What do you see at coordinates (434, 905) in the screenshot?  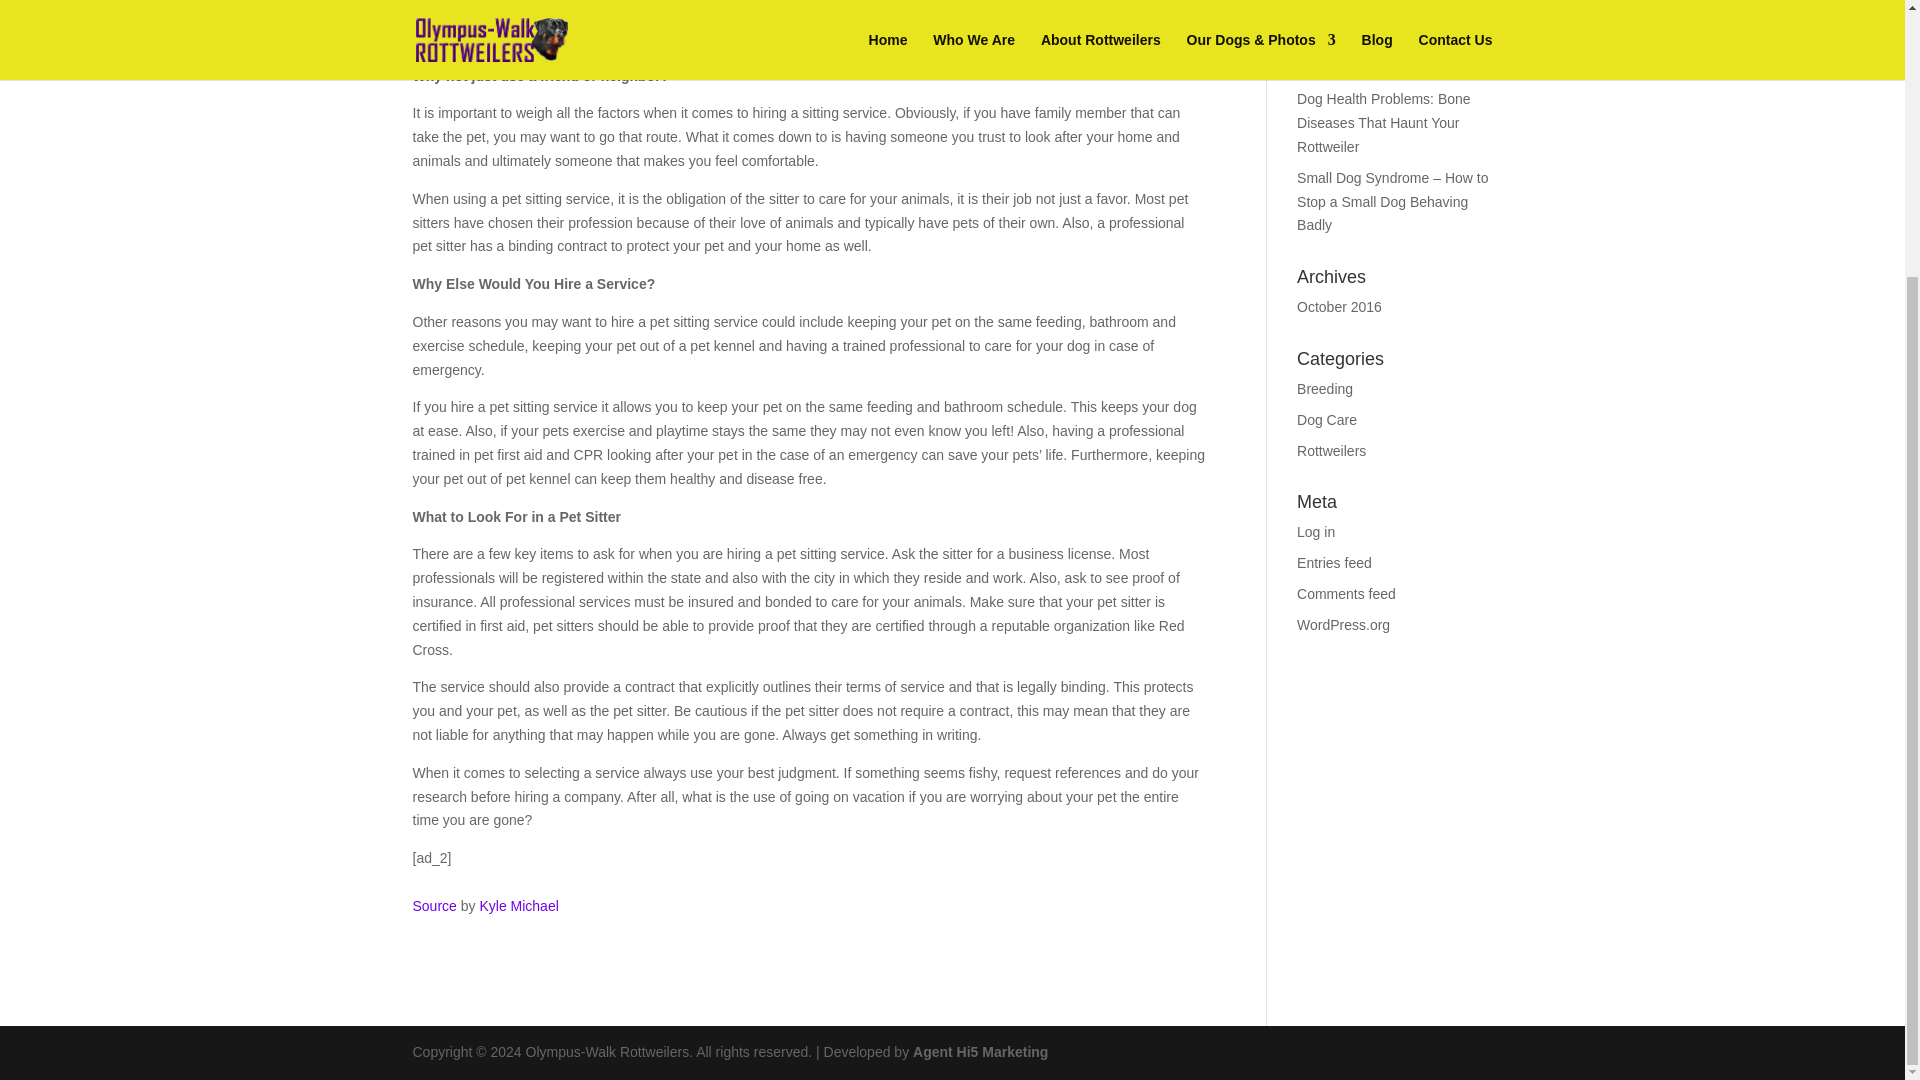 I see `Source` at bounding box center [434, 905].